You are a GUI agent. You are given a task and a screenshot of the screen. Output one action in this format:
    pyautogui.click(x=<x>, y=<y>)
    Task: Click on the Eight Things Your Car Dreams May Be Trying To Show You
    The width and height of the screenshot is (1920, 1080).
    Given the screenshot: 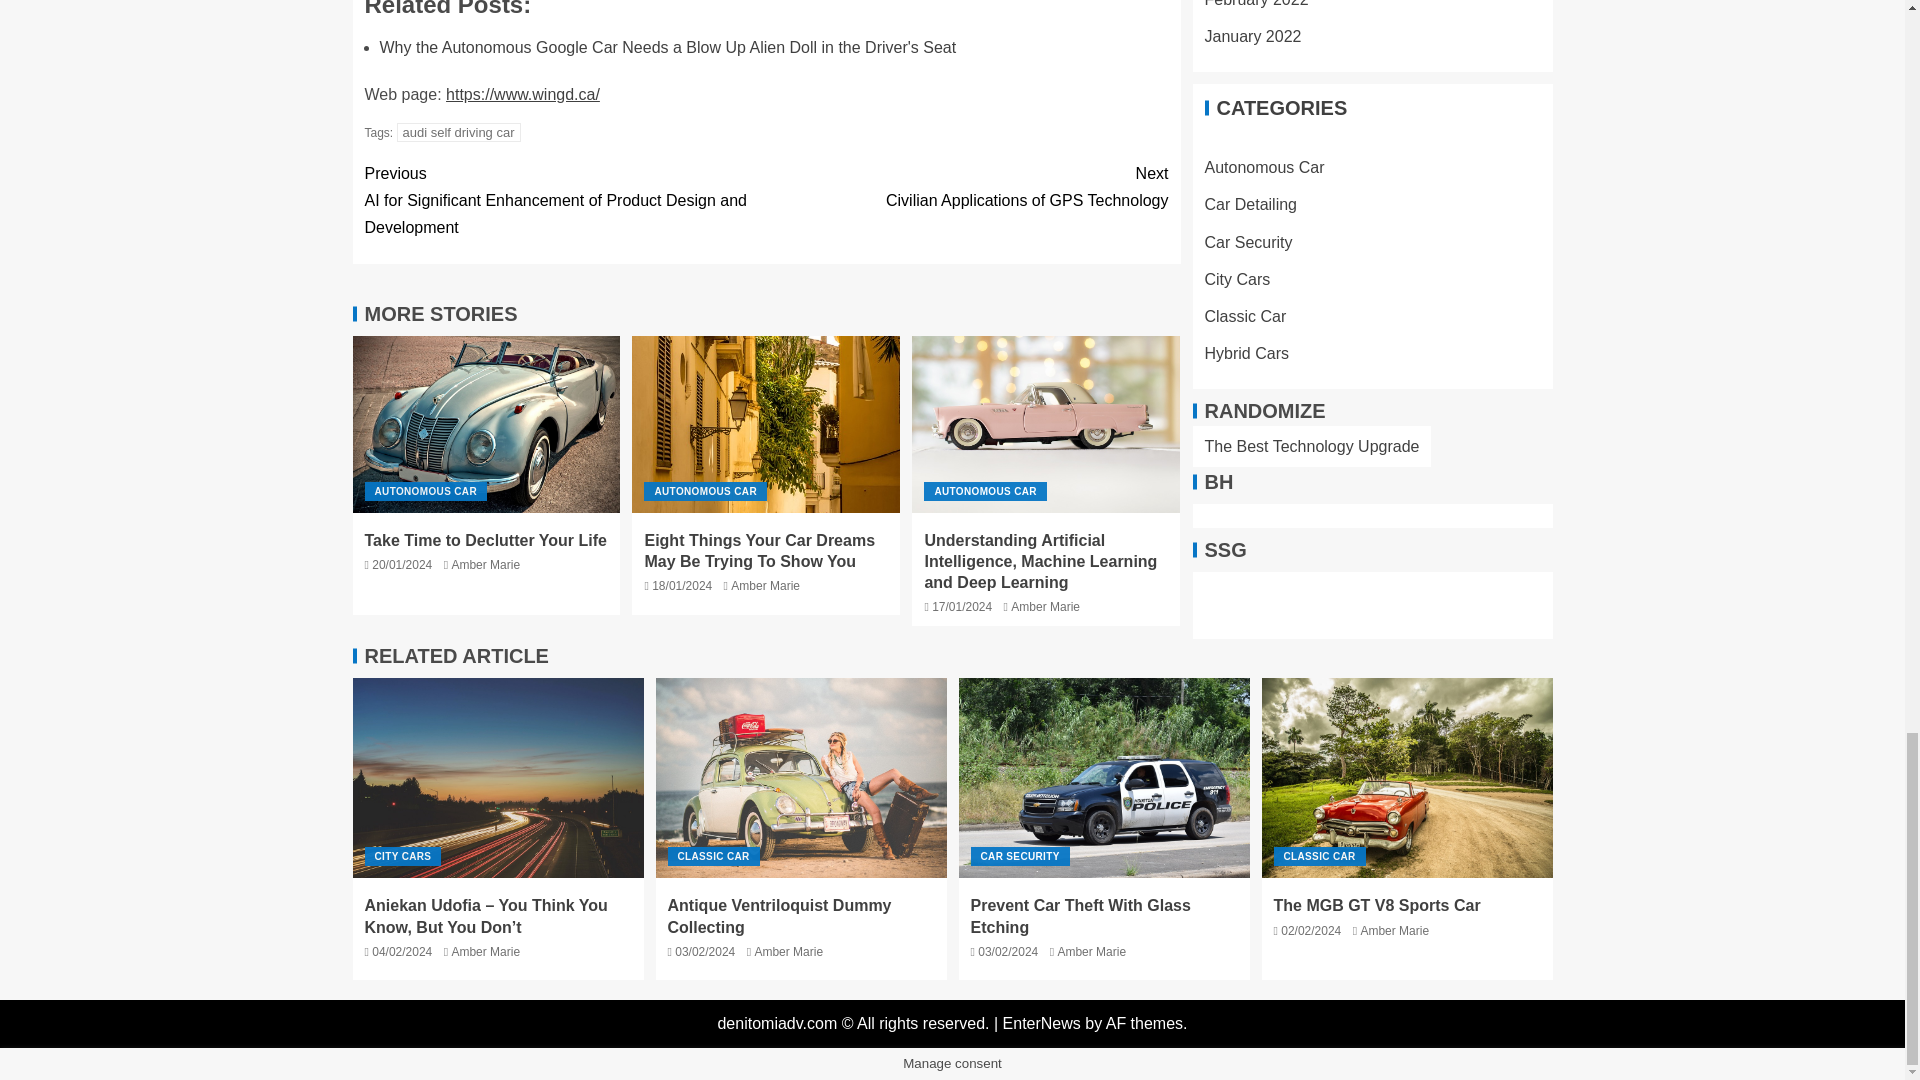 What is the action you would take?
    pyautogui.click(x=759, y=551)
    